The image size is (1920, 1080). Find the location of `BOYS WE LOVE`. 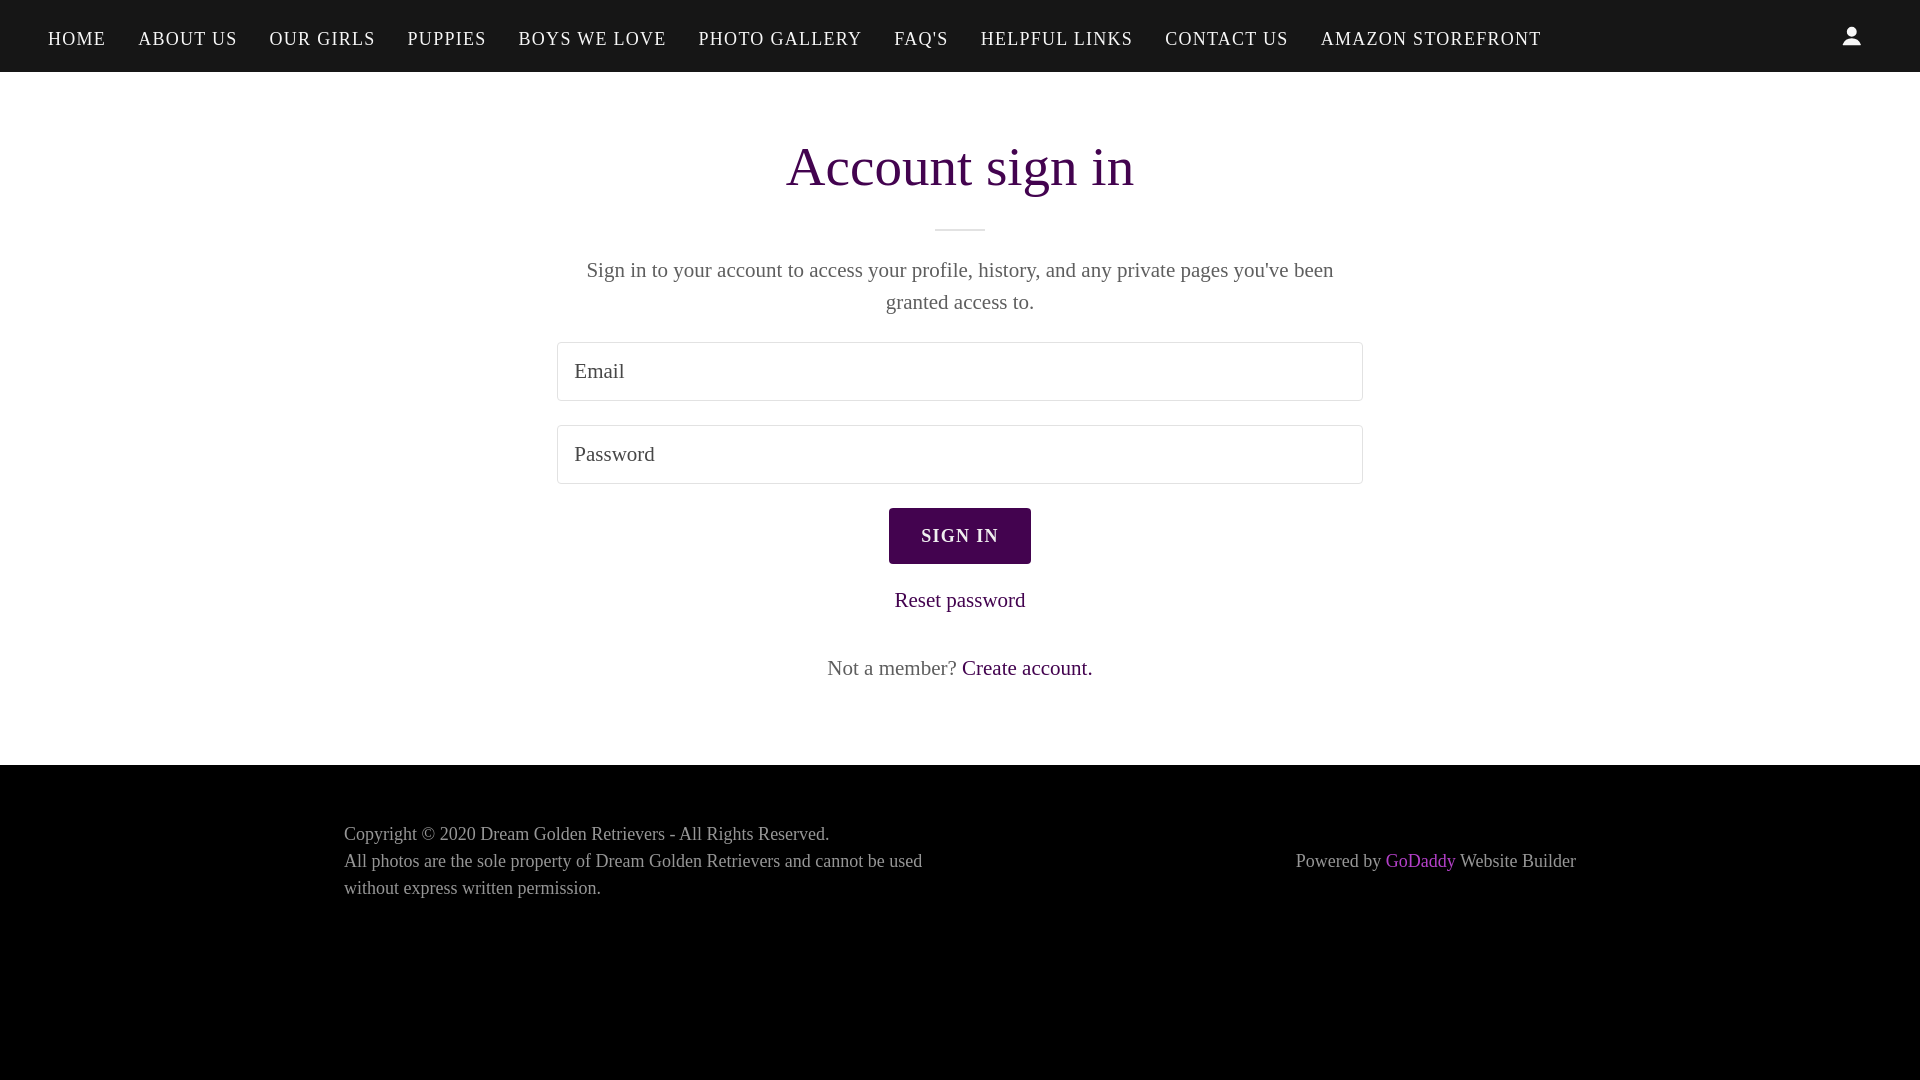

BOYS WE LOVE is located at coordinates (592, 38).